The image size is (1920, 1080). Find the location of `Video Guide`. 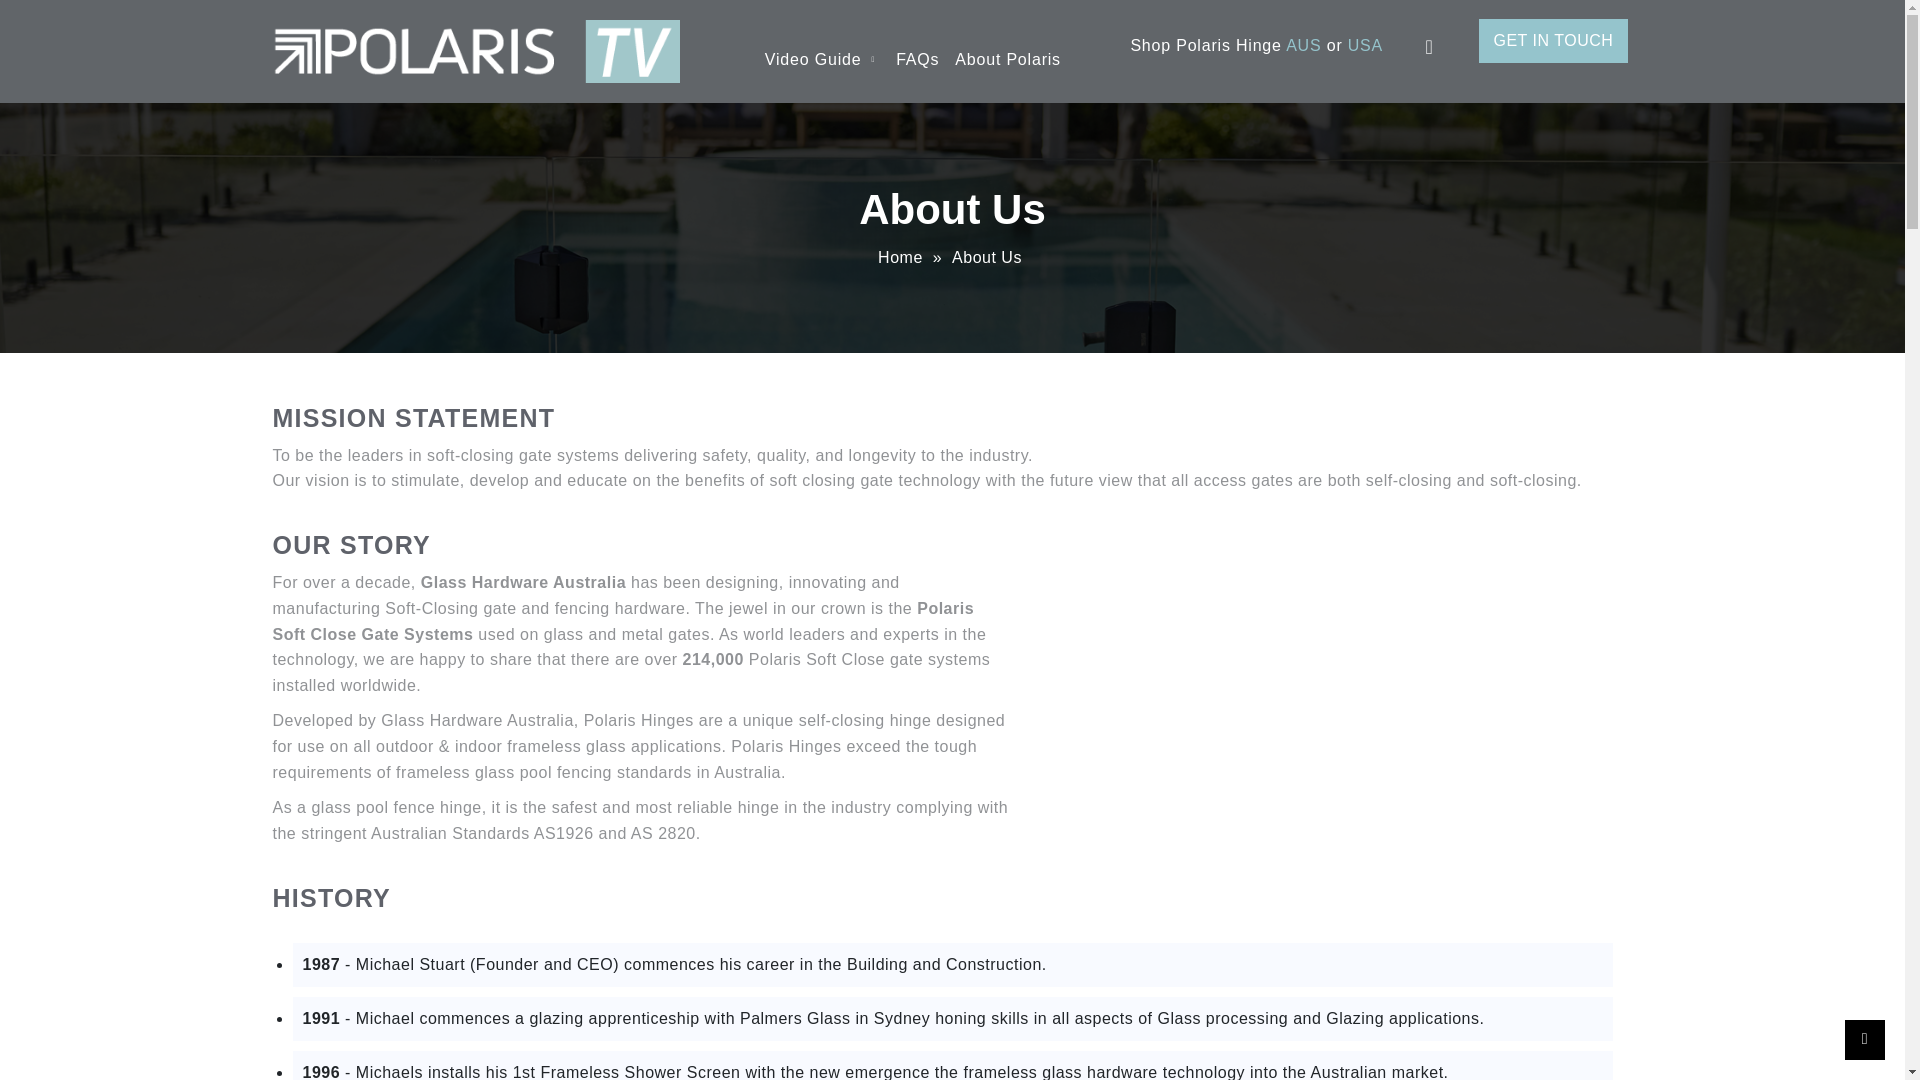

Video Guide is located at coordinates (822, 69).